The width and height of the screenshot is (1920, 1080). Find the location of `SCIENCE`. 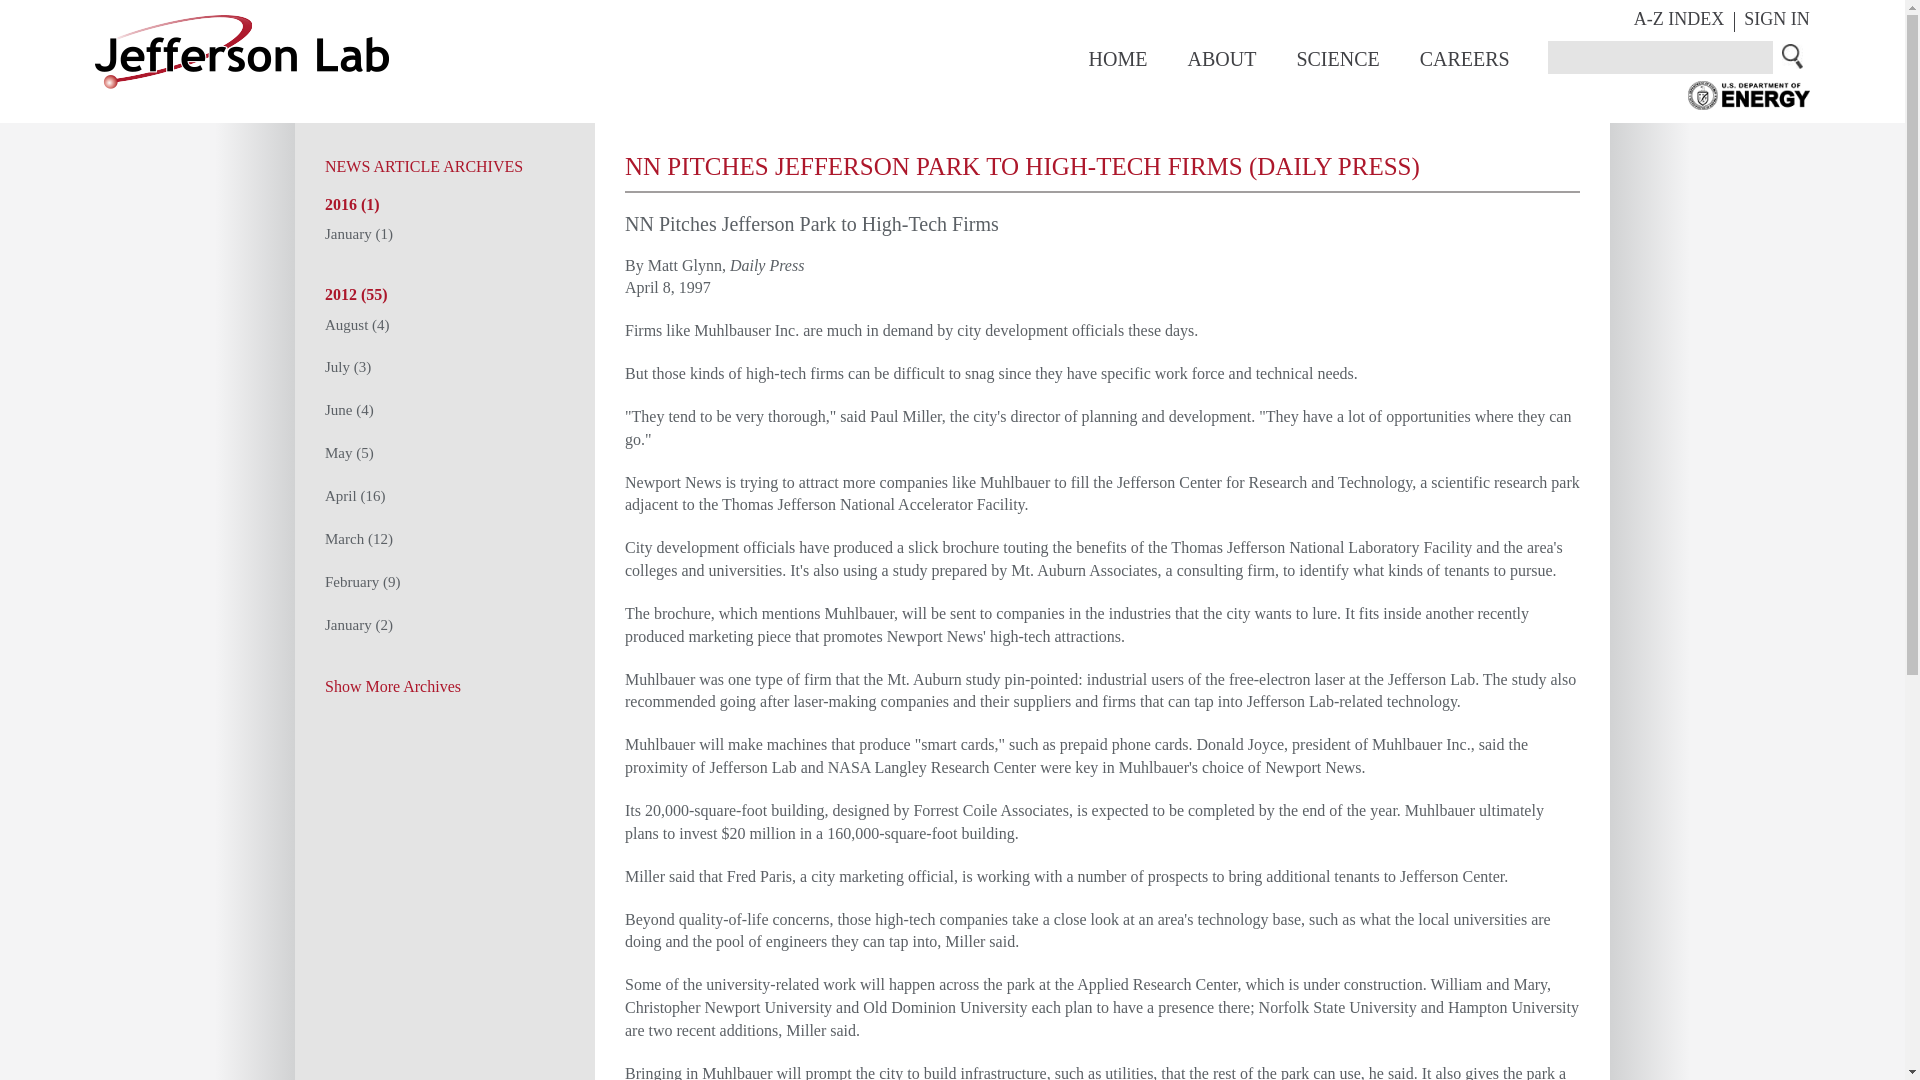

SCIENCE is located at coordinates (1337, 58).